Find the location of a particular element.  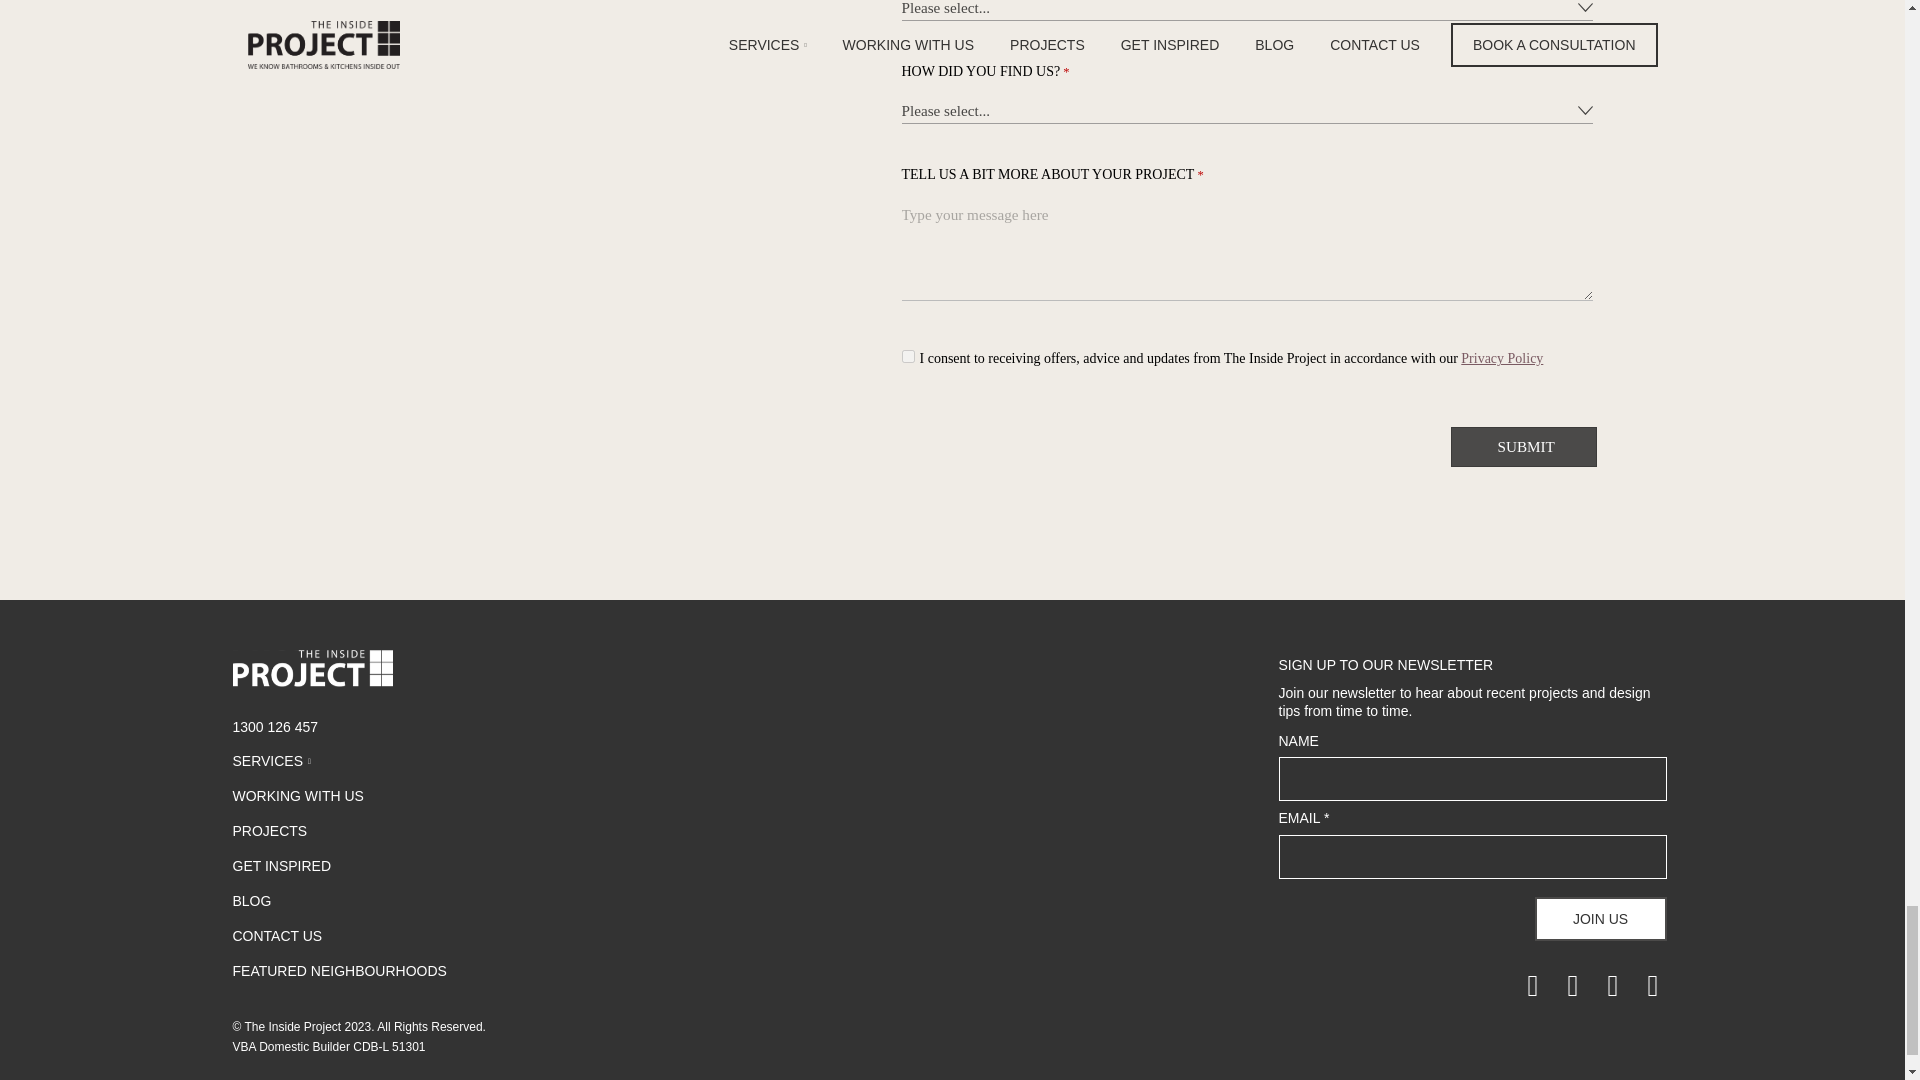

HOW DID YOU FIND US? is located at coordinates (1248, 112).